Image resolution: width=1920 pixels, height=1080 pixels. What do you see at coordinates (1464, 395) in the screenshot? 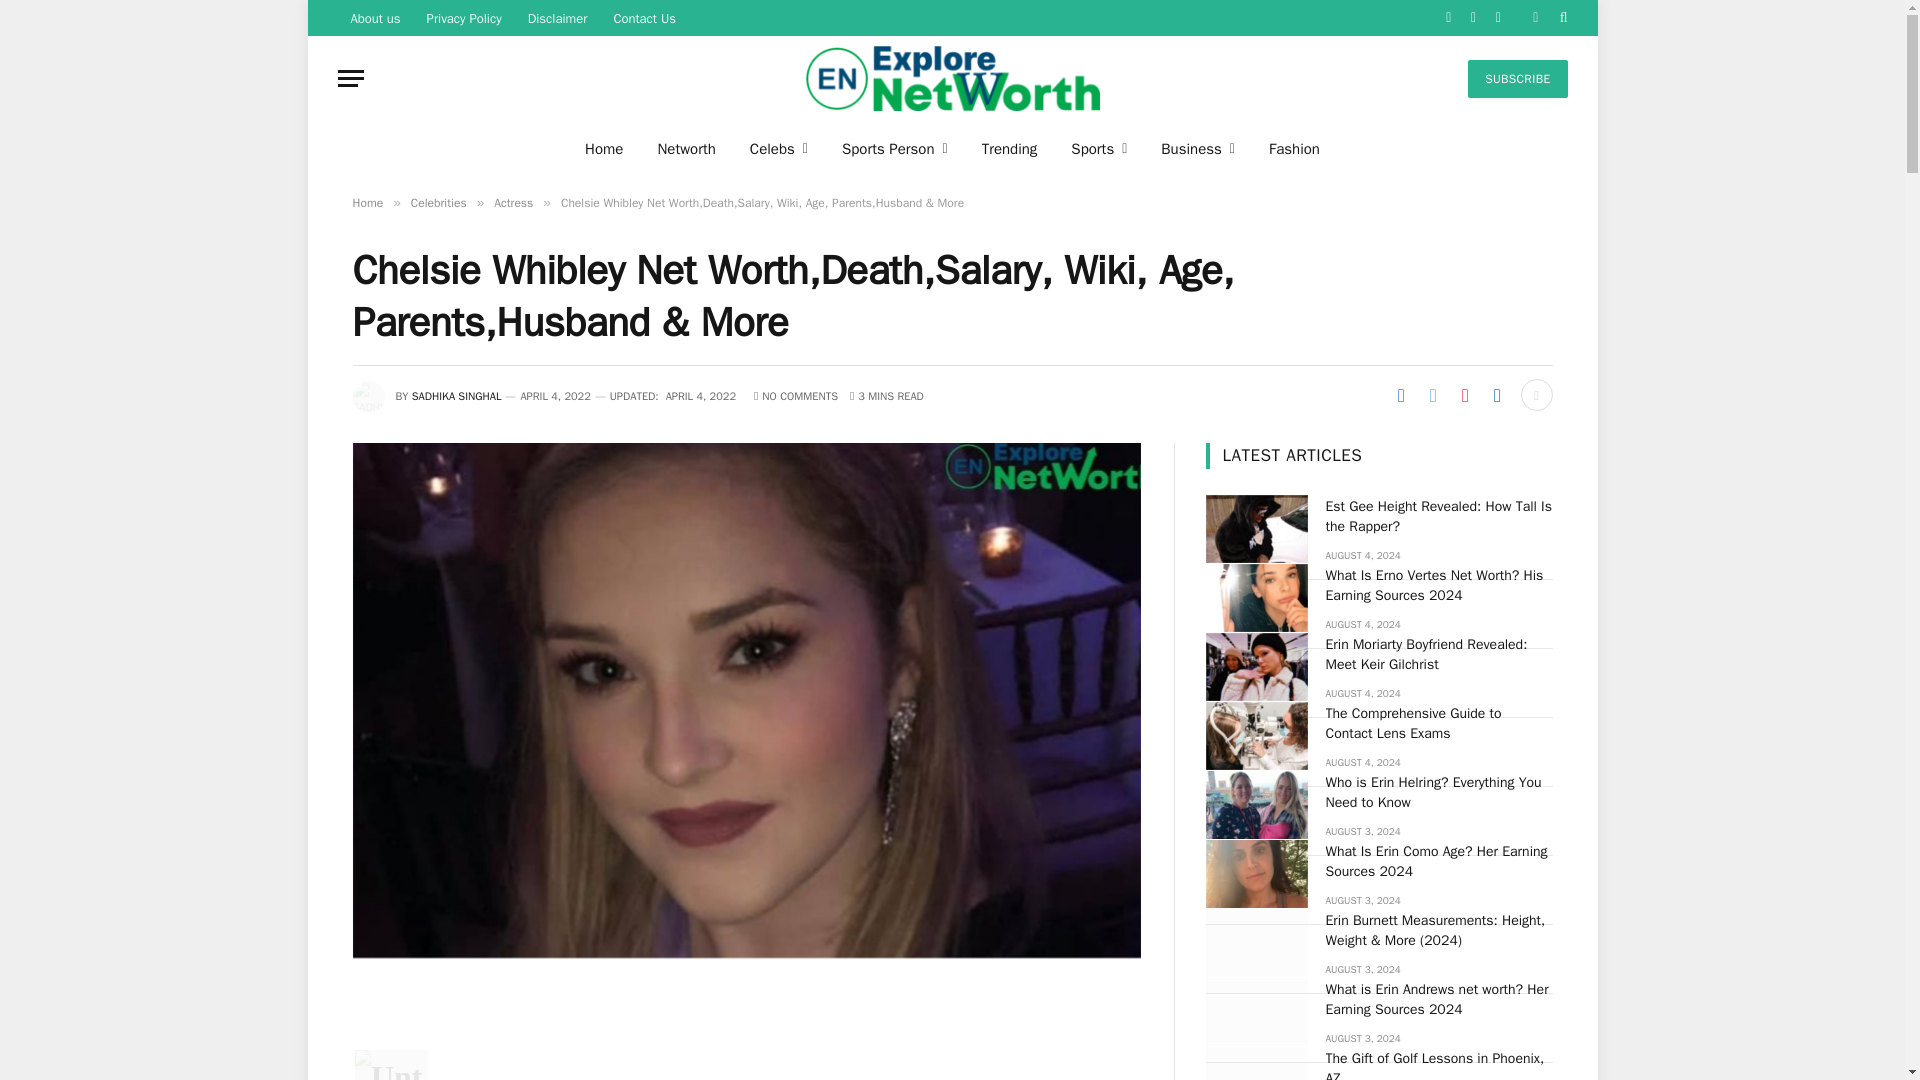
I see `Share on Pinterest` at bounding box center [1464, 395].